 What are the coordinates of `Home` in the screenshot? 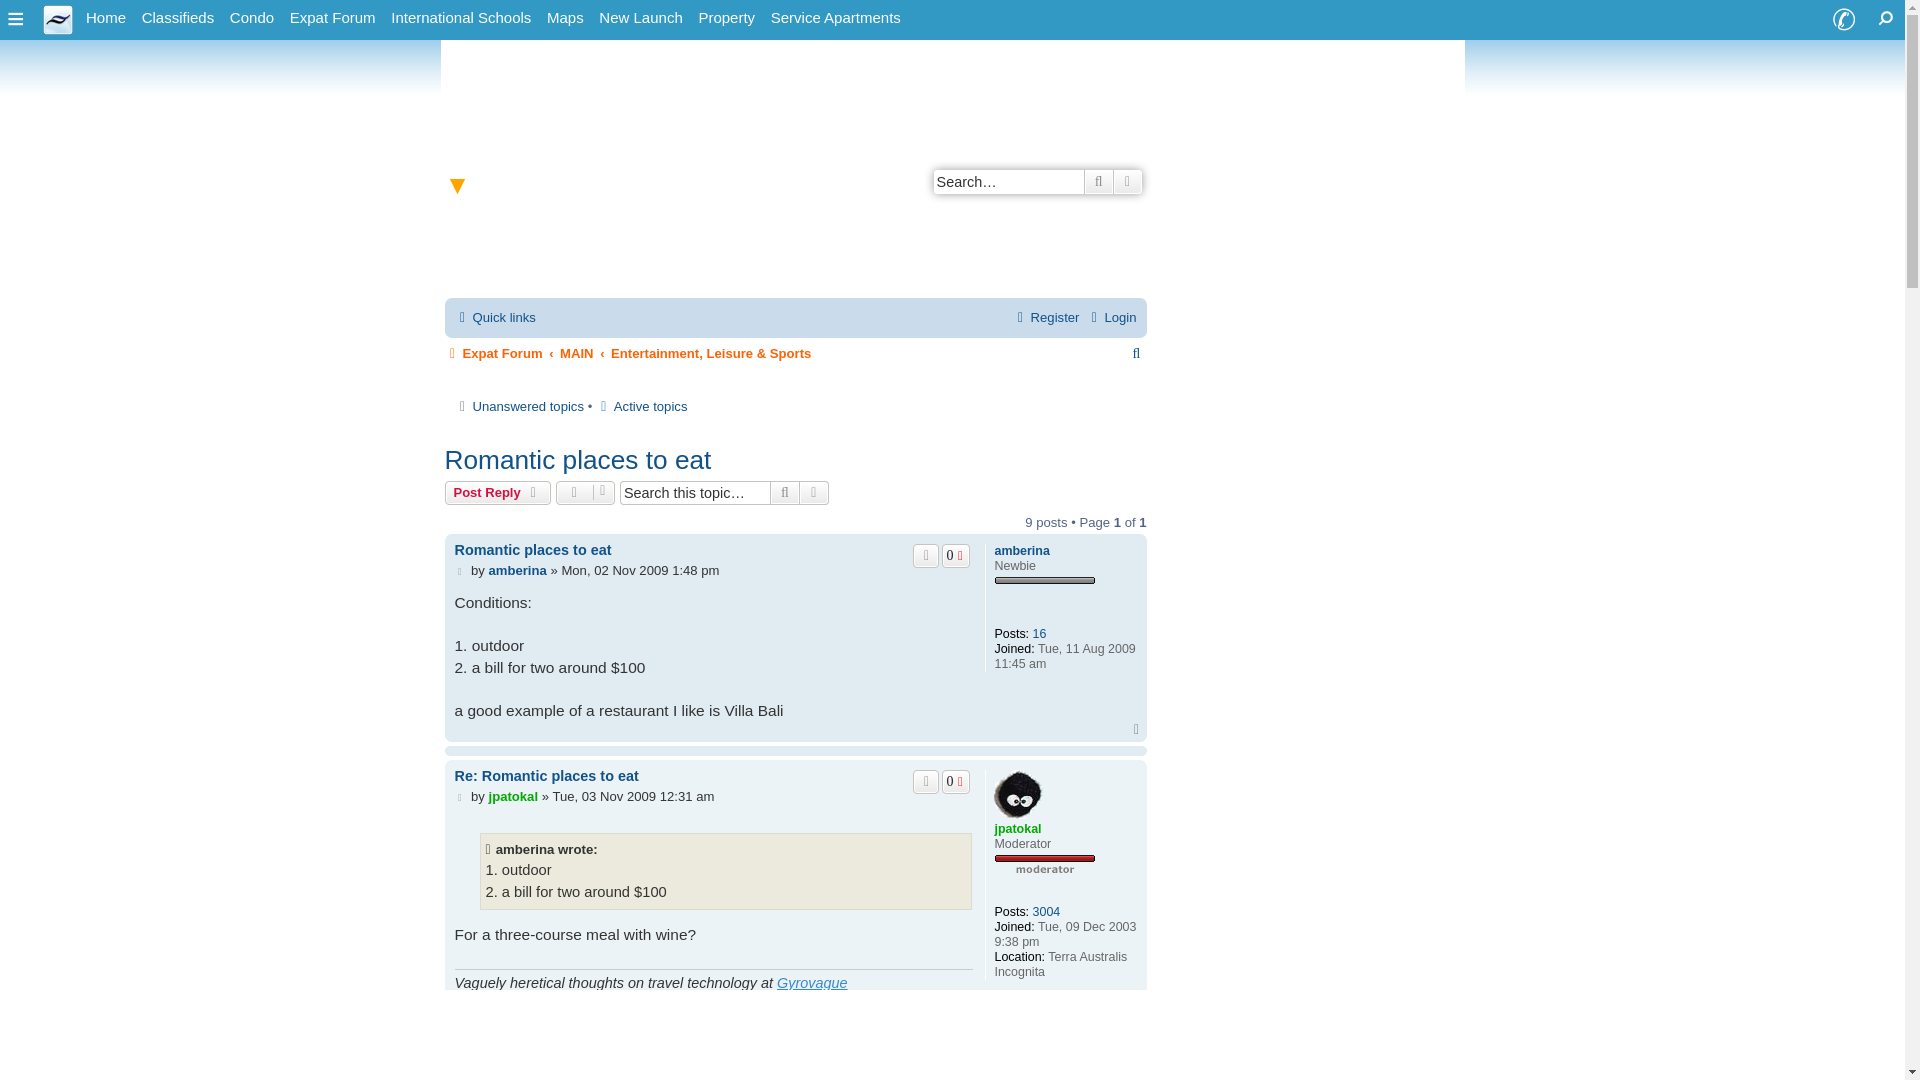 It's located at (106, 18).